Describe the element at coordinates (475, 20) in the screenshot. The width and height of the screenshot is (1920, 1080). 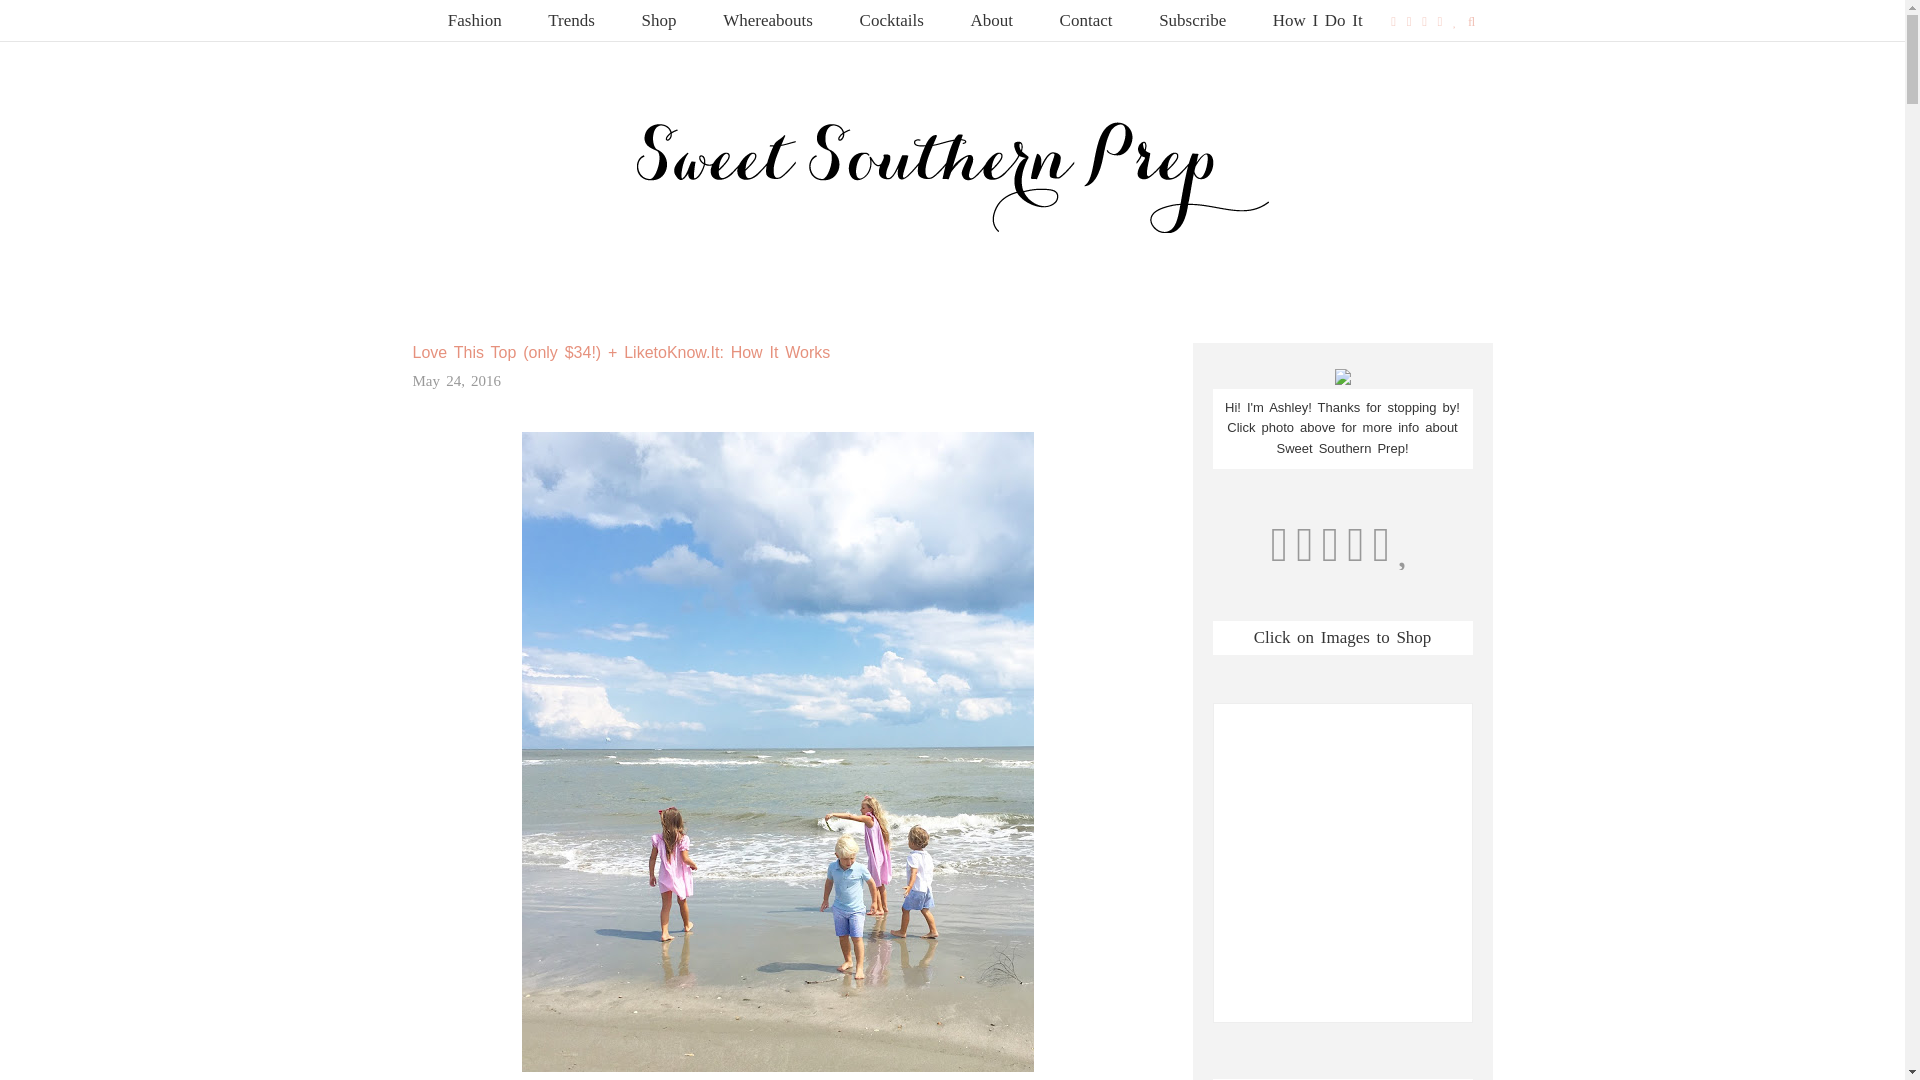
I see `Fashion` at that location.